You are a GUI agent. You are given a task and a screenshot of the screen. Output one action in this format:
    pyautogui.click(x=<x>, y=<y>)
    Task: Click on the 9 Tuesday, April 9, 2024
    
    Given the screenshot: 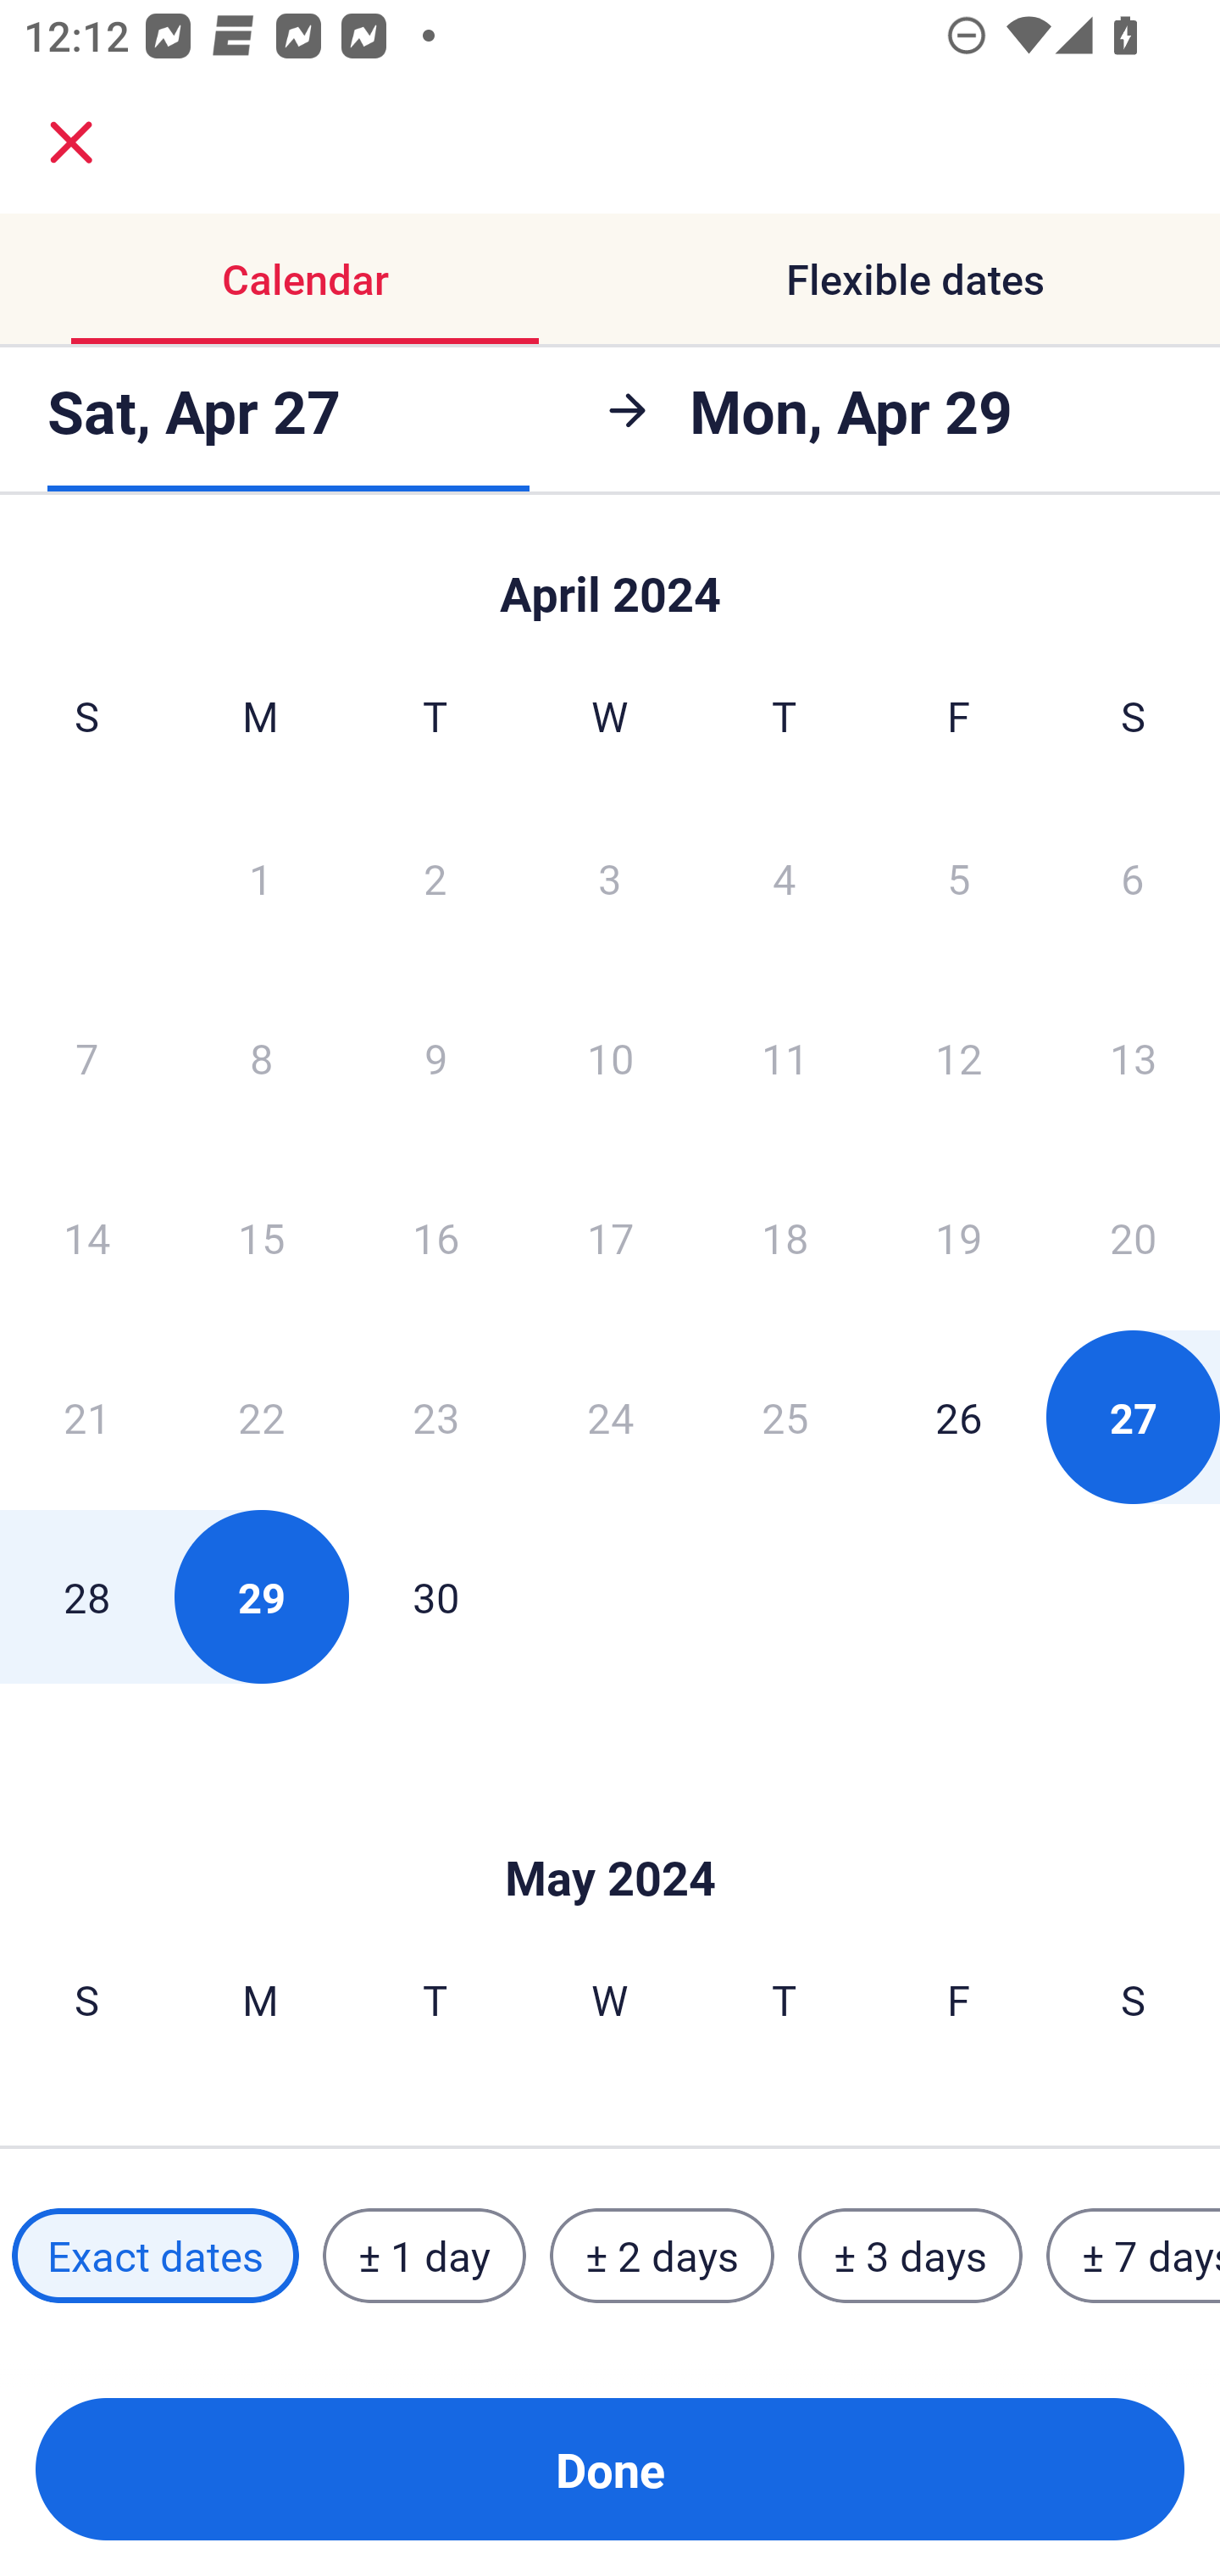 What is the action you would take?
    pyautogui.click(x=435, y=1058)
    